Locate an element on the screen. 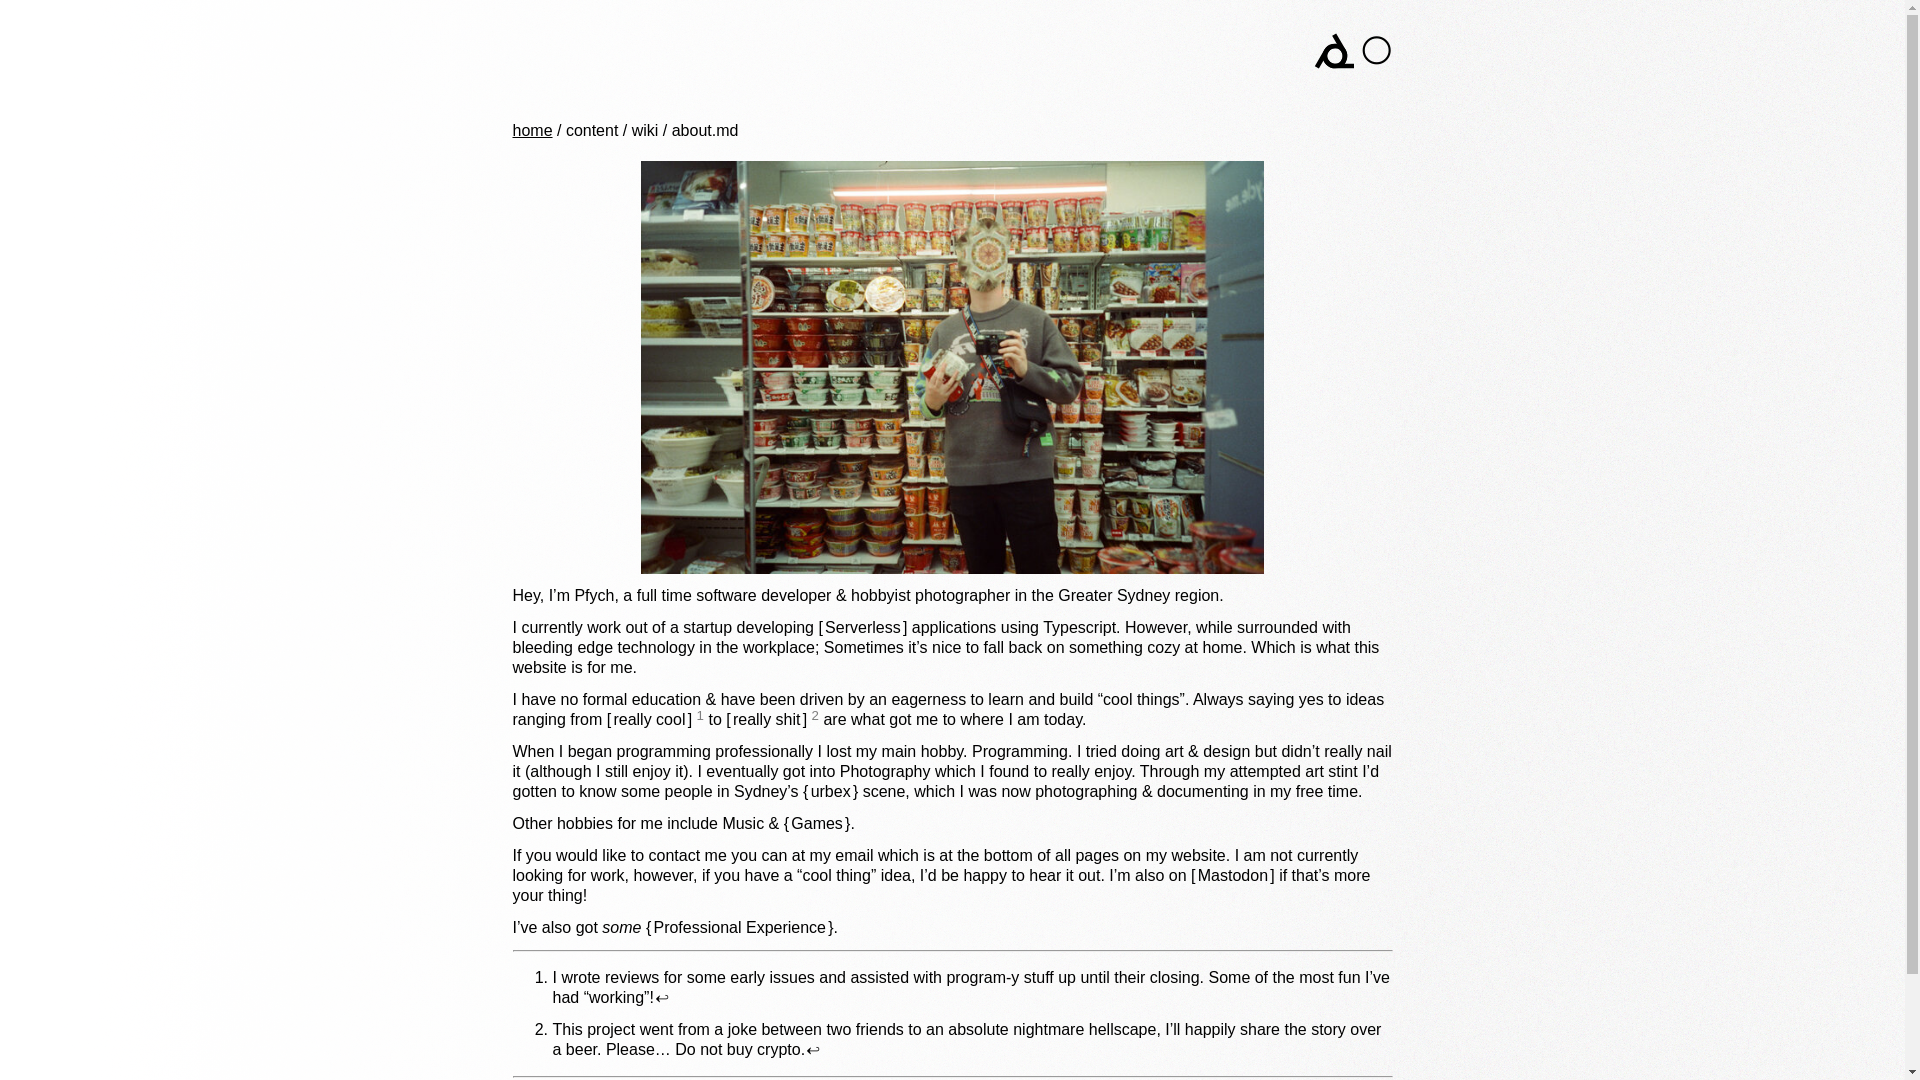 The width and height of the screenshot is (1920, 1080). home is located at coordinates (532, 130).